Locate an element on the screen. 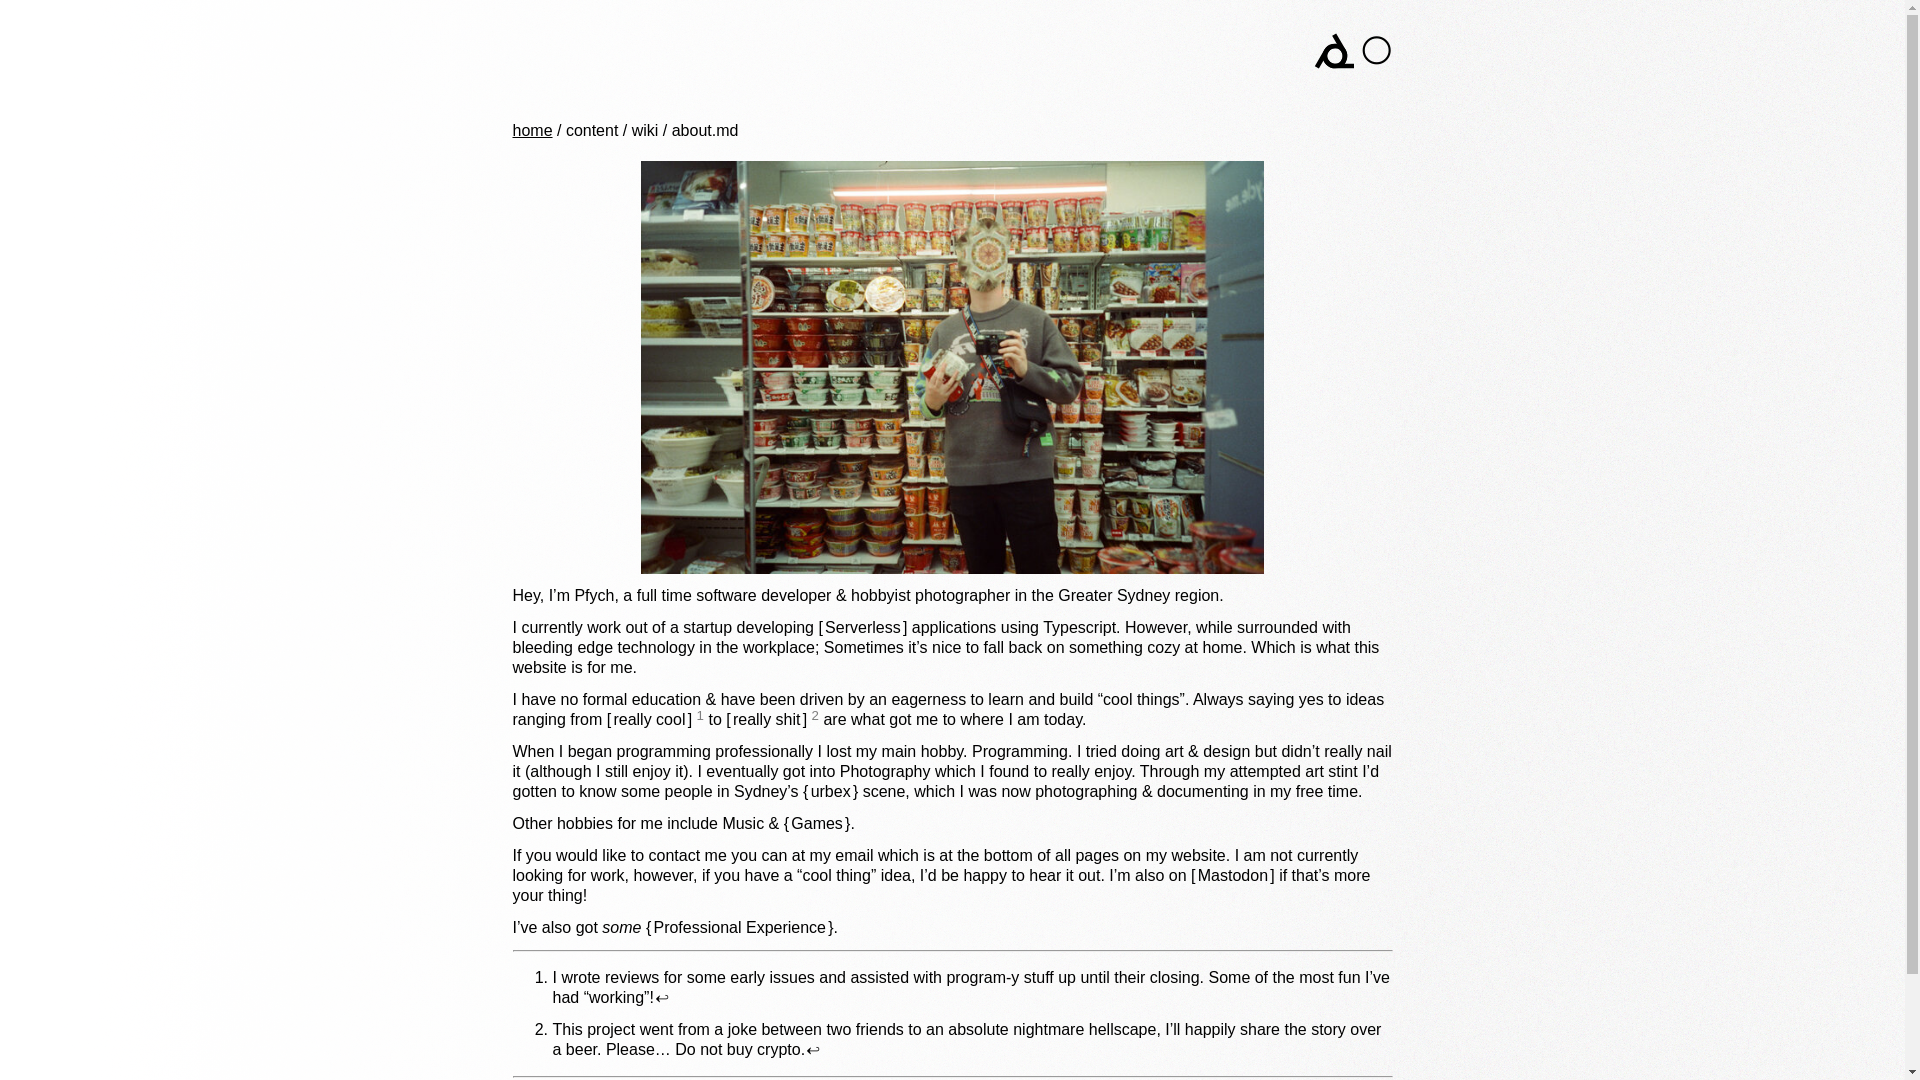 The width and height of the screenshot is (1920, 1080). home is located at coordinates (532, 130).